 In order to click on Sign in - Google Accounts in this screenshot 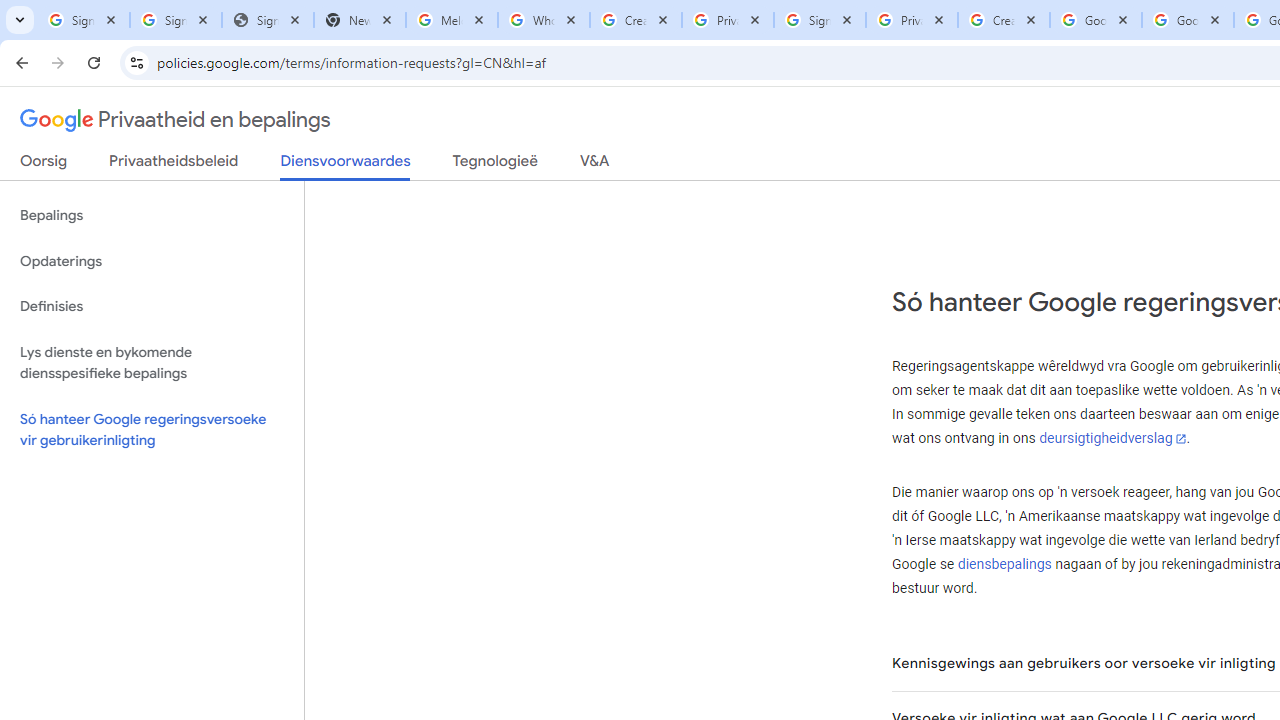, I will do `click(820, 20)`.